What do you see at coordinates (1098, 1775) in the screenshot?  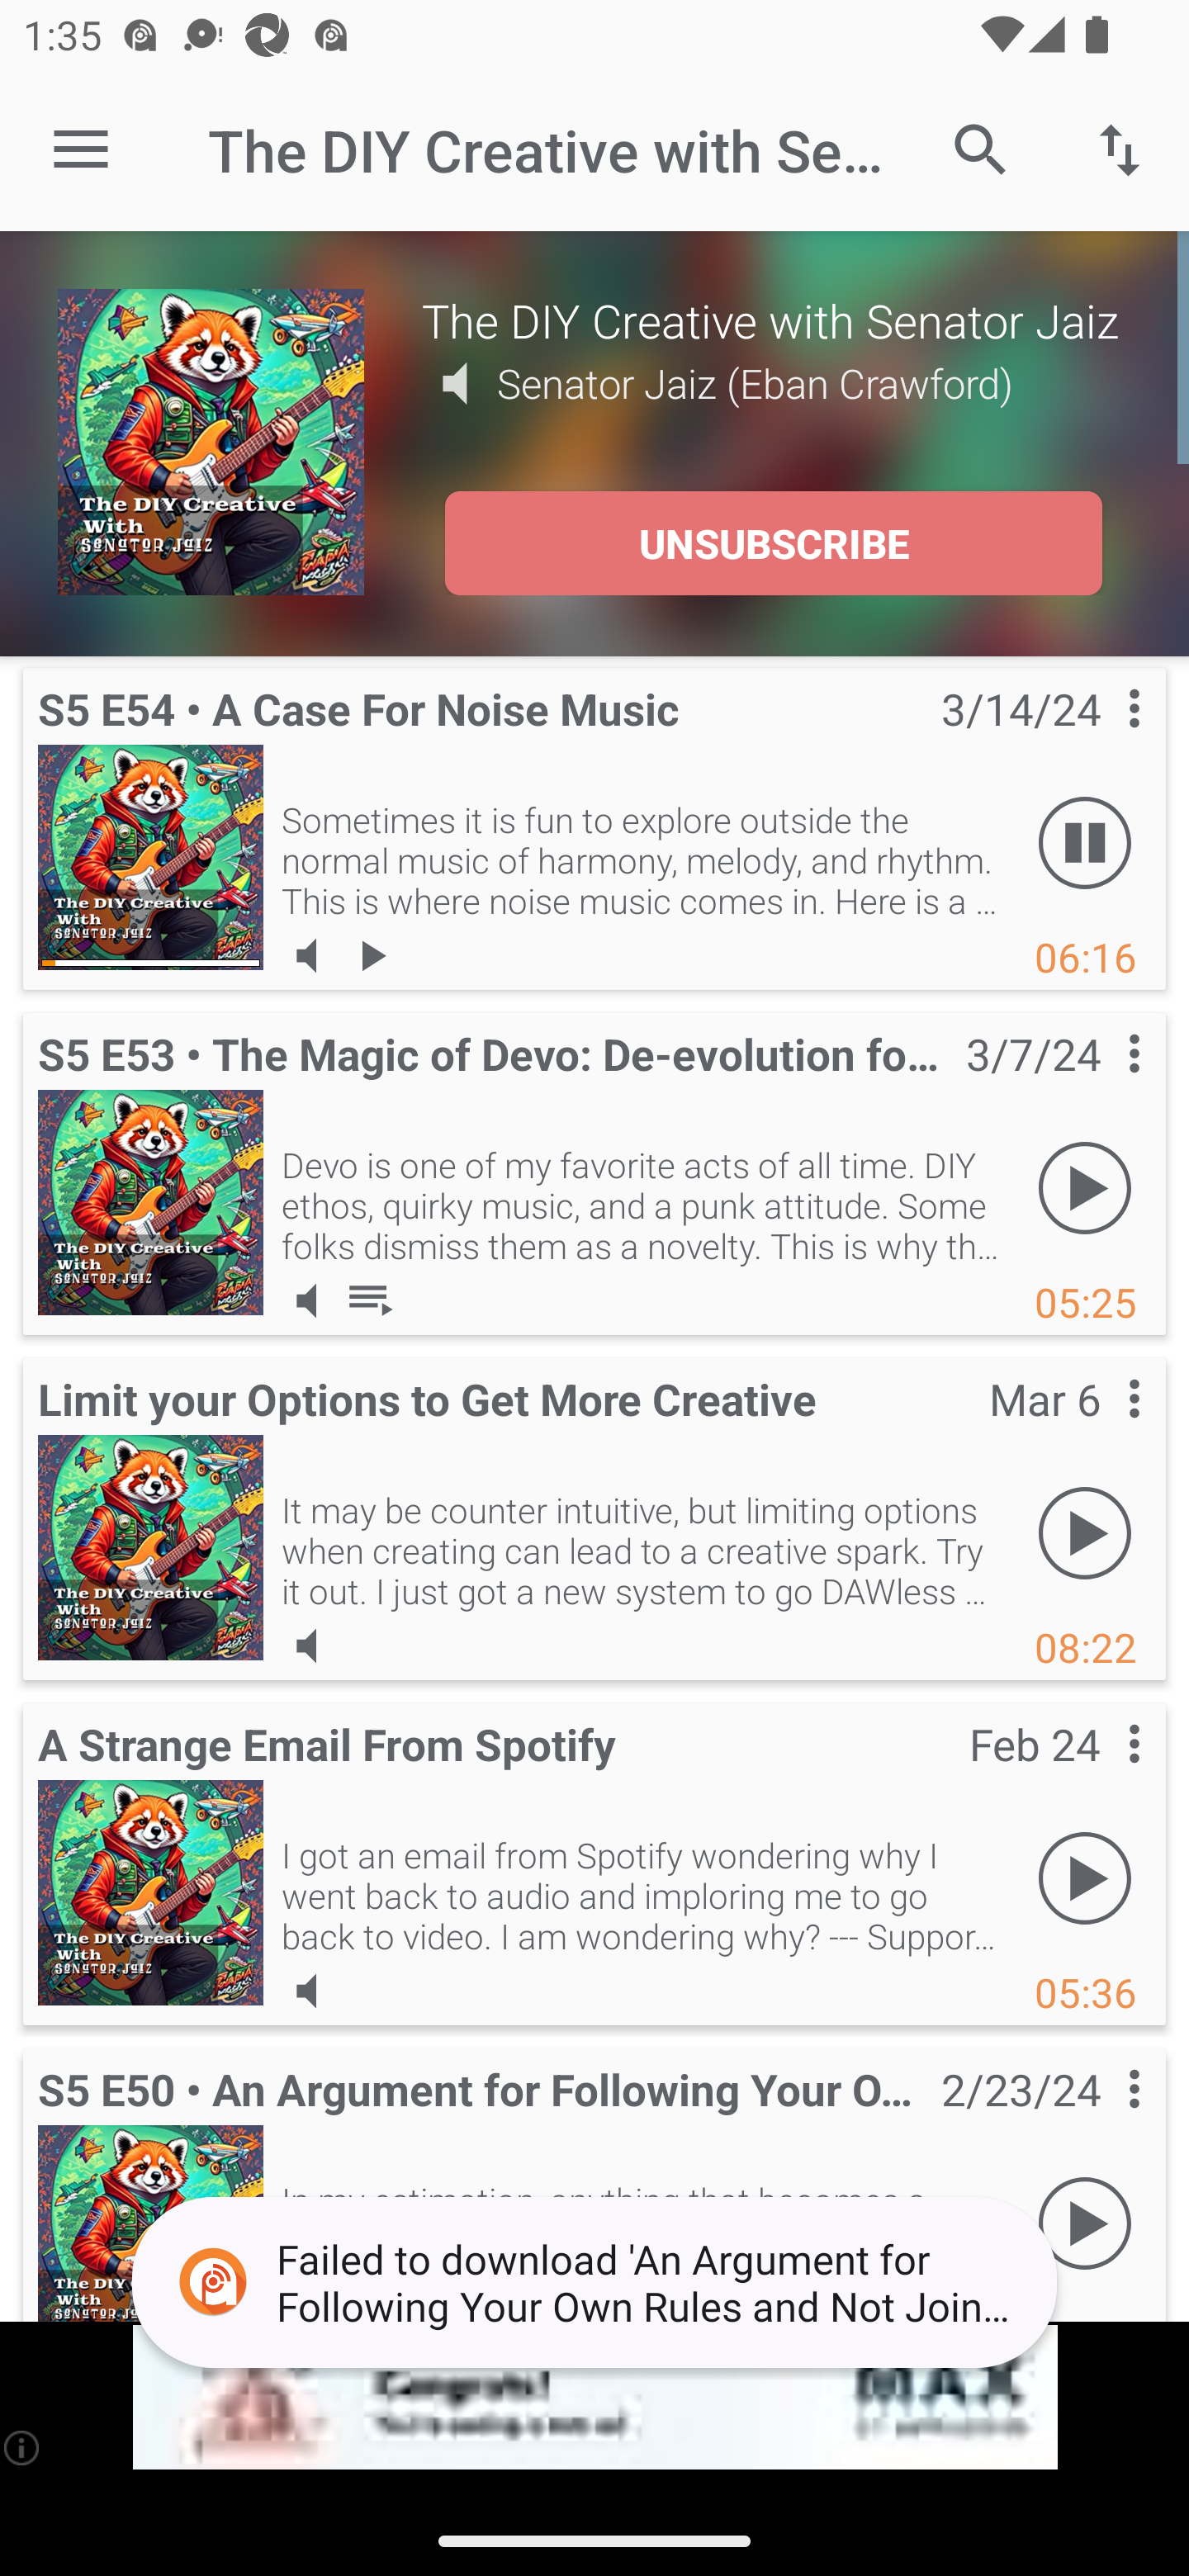 I see `Contextual menu` at bounding box center [1098, 1775].